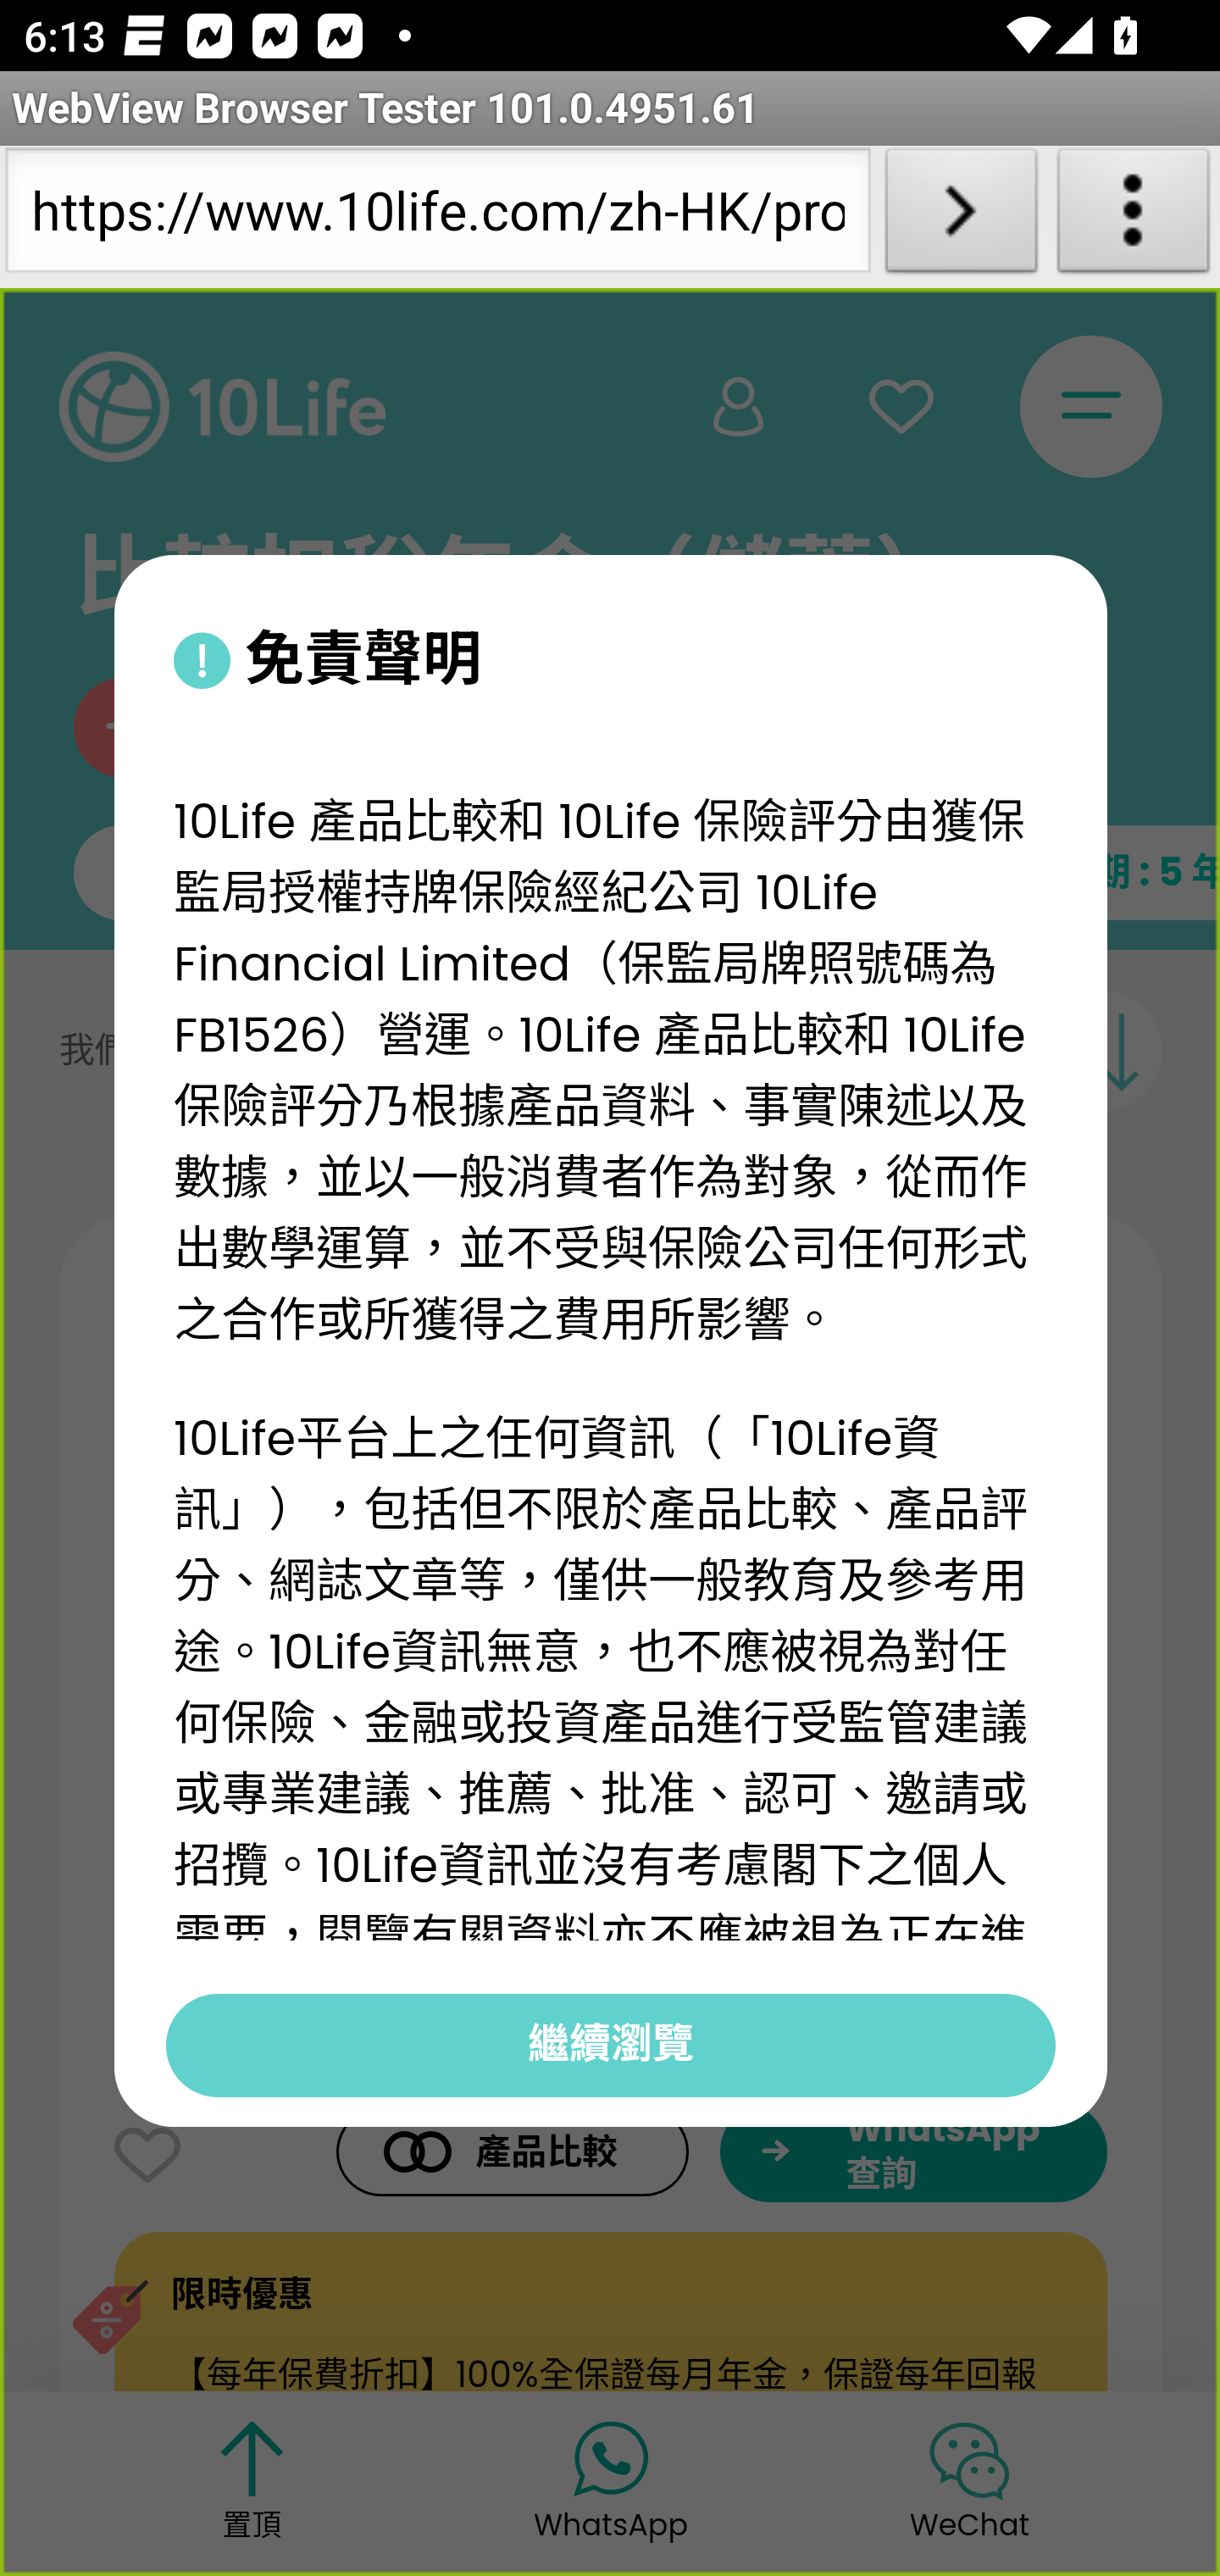 The height and width of the screenshot is (2576, 1220). What do you see at coordinates (1134, 217) in the screenshot?
I see `About WebView` at bounding box center [1134, 217].